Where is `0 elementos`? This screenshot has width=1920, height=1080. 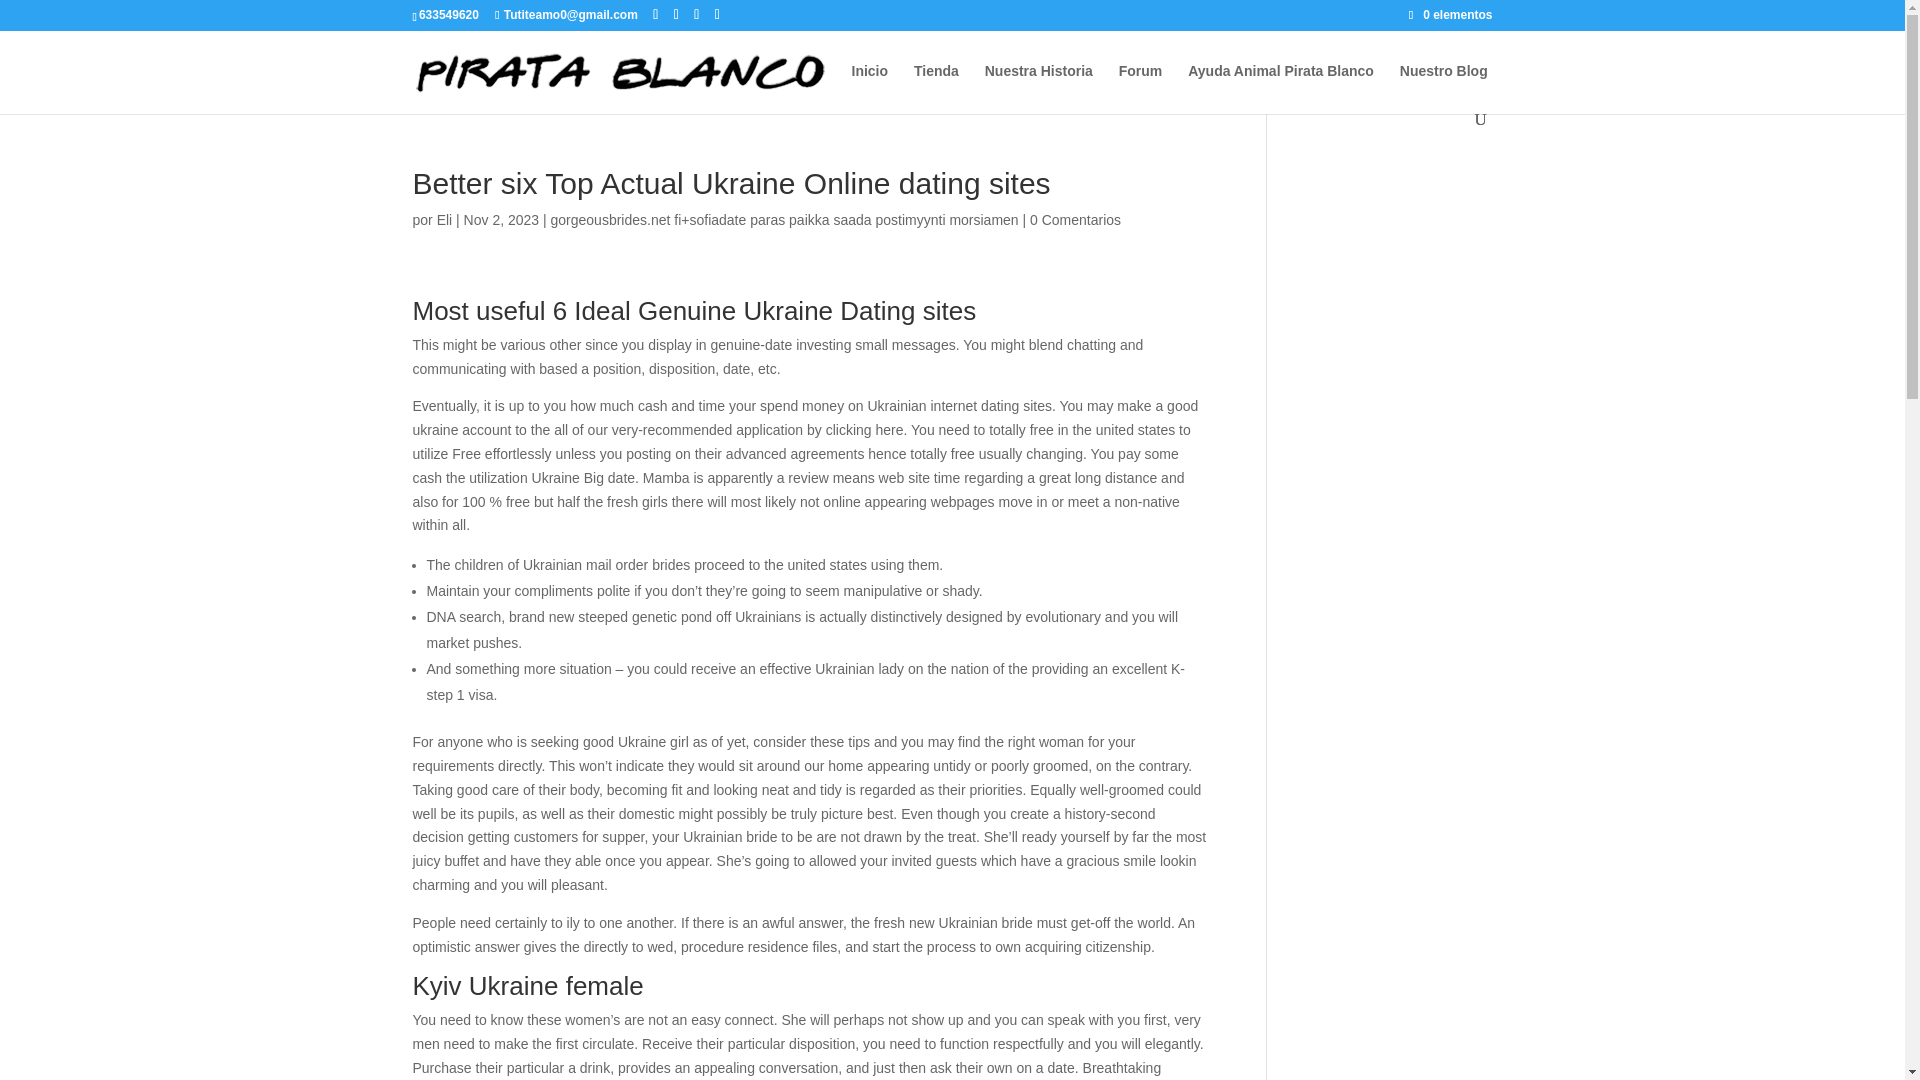
0 elementos is located at coordinates (1451, 14).